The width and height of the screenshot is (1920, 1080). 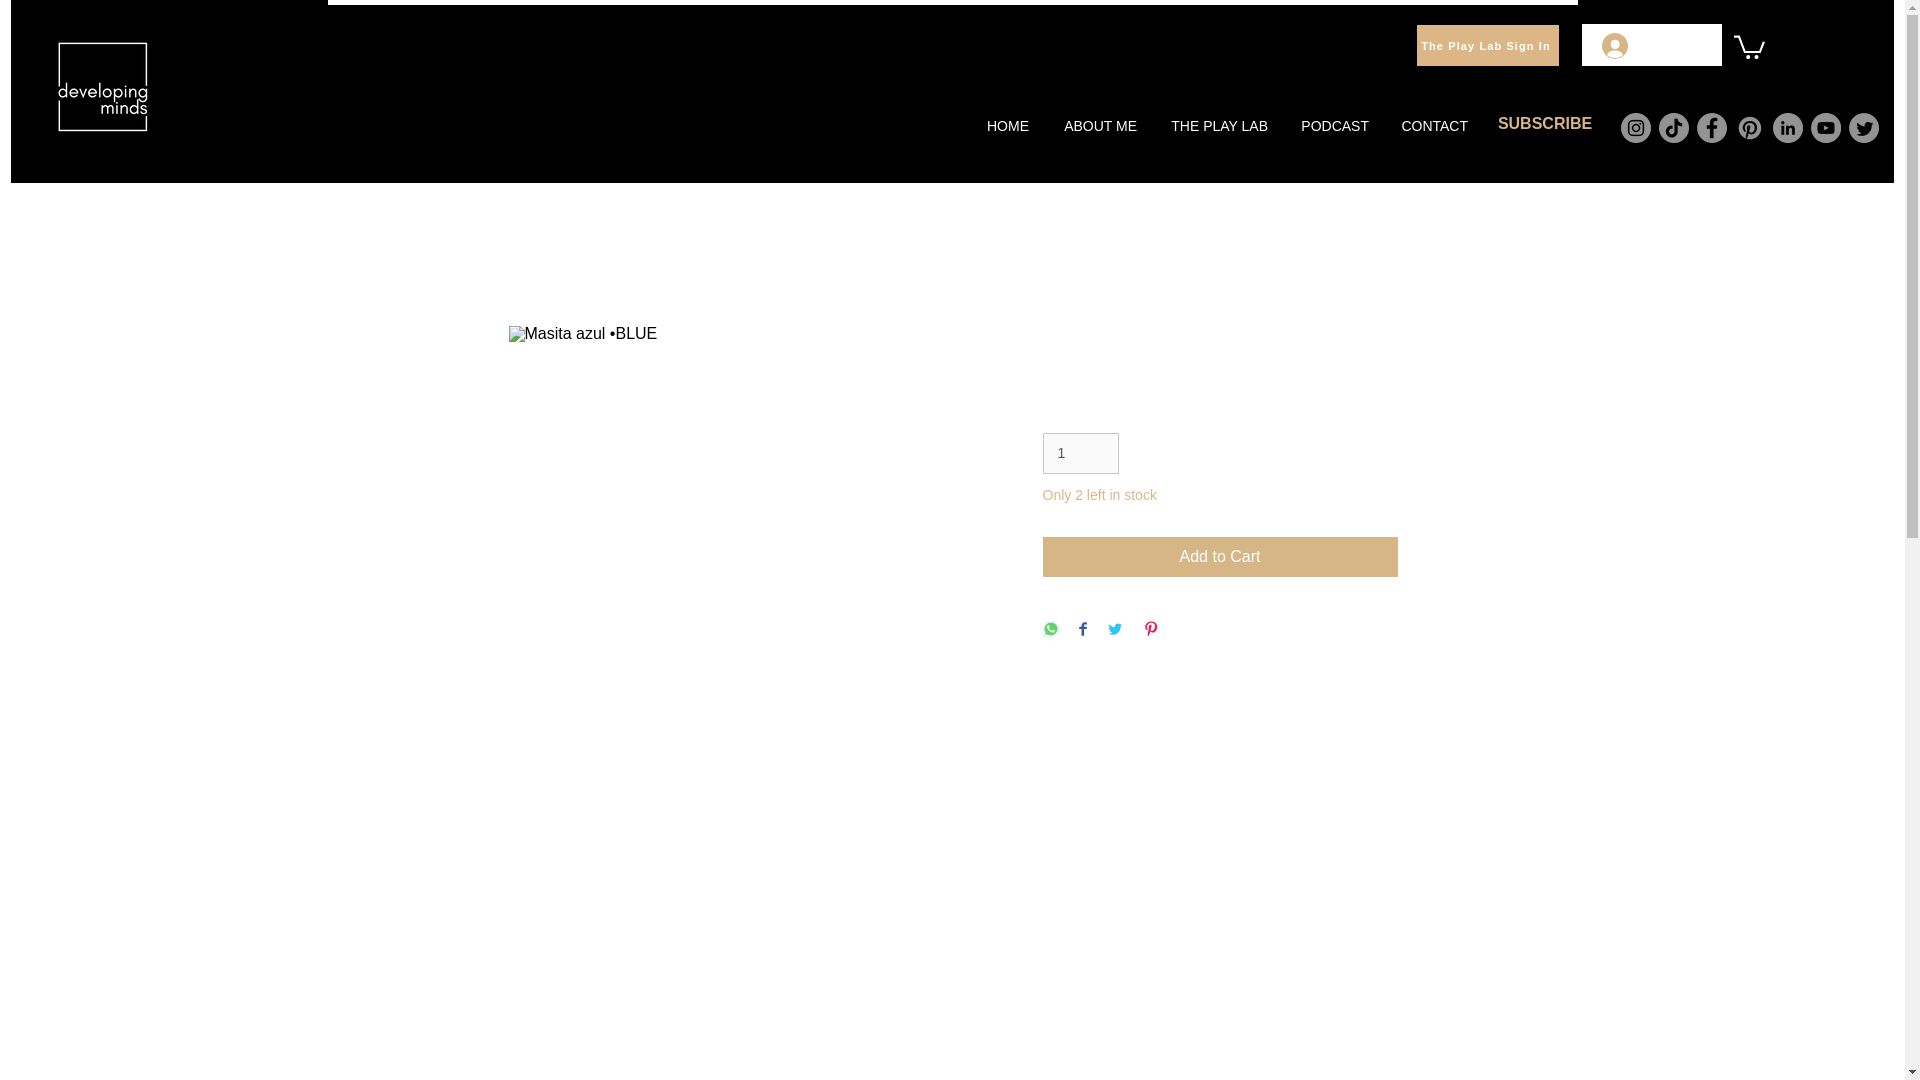 I want to click on HOME, so click(x=1006, y=126).